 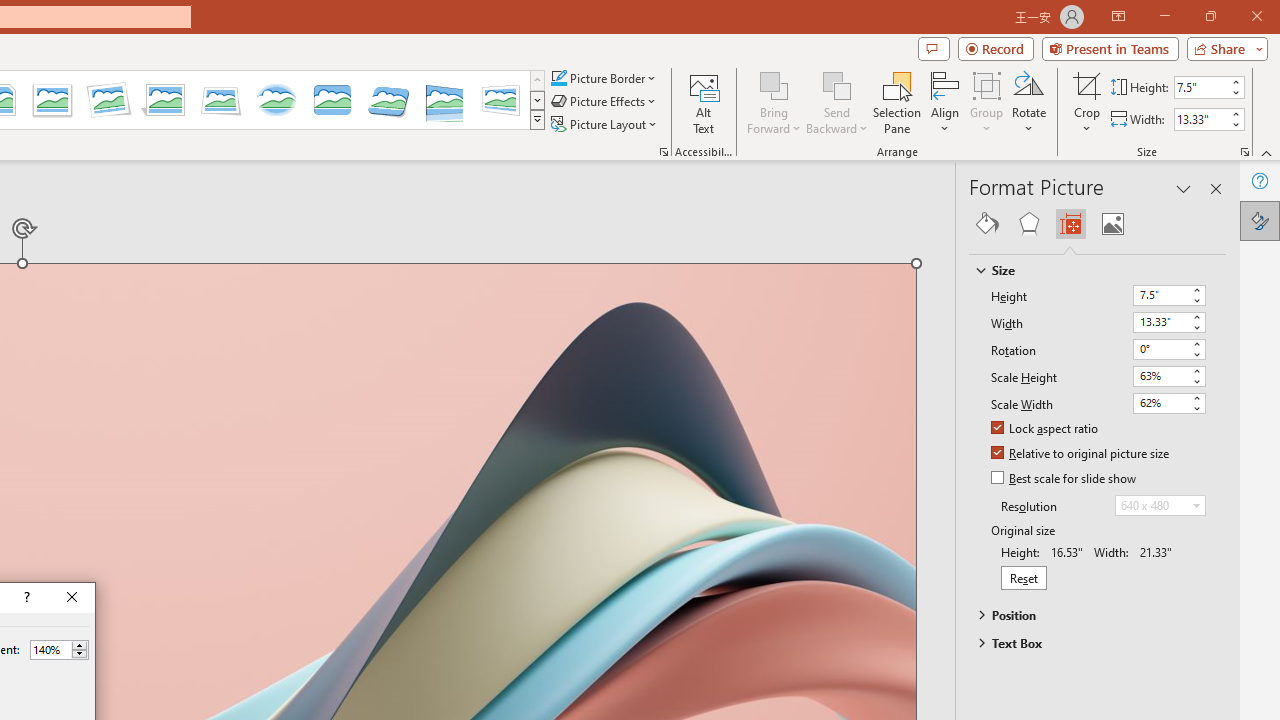 I want to click on Height, so click(x=1168, y=296).